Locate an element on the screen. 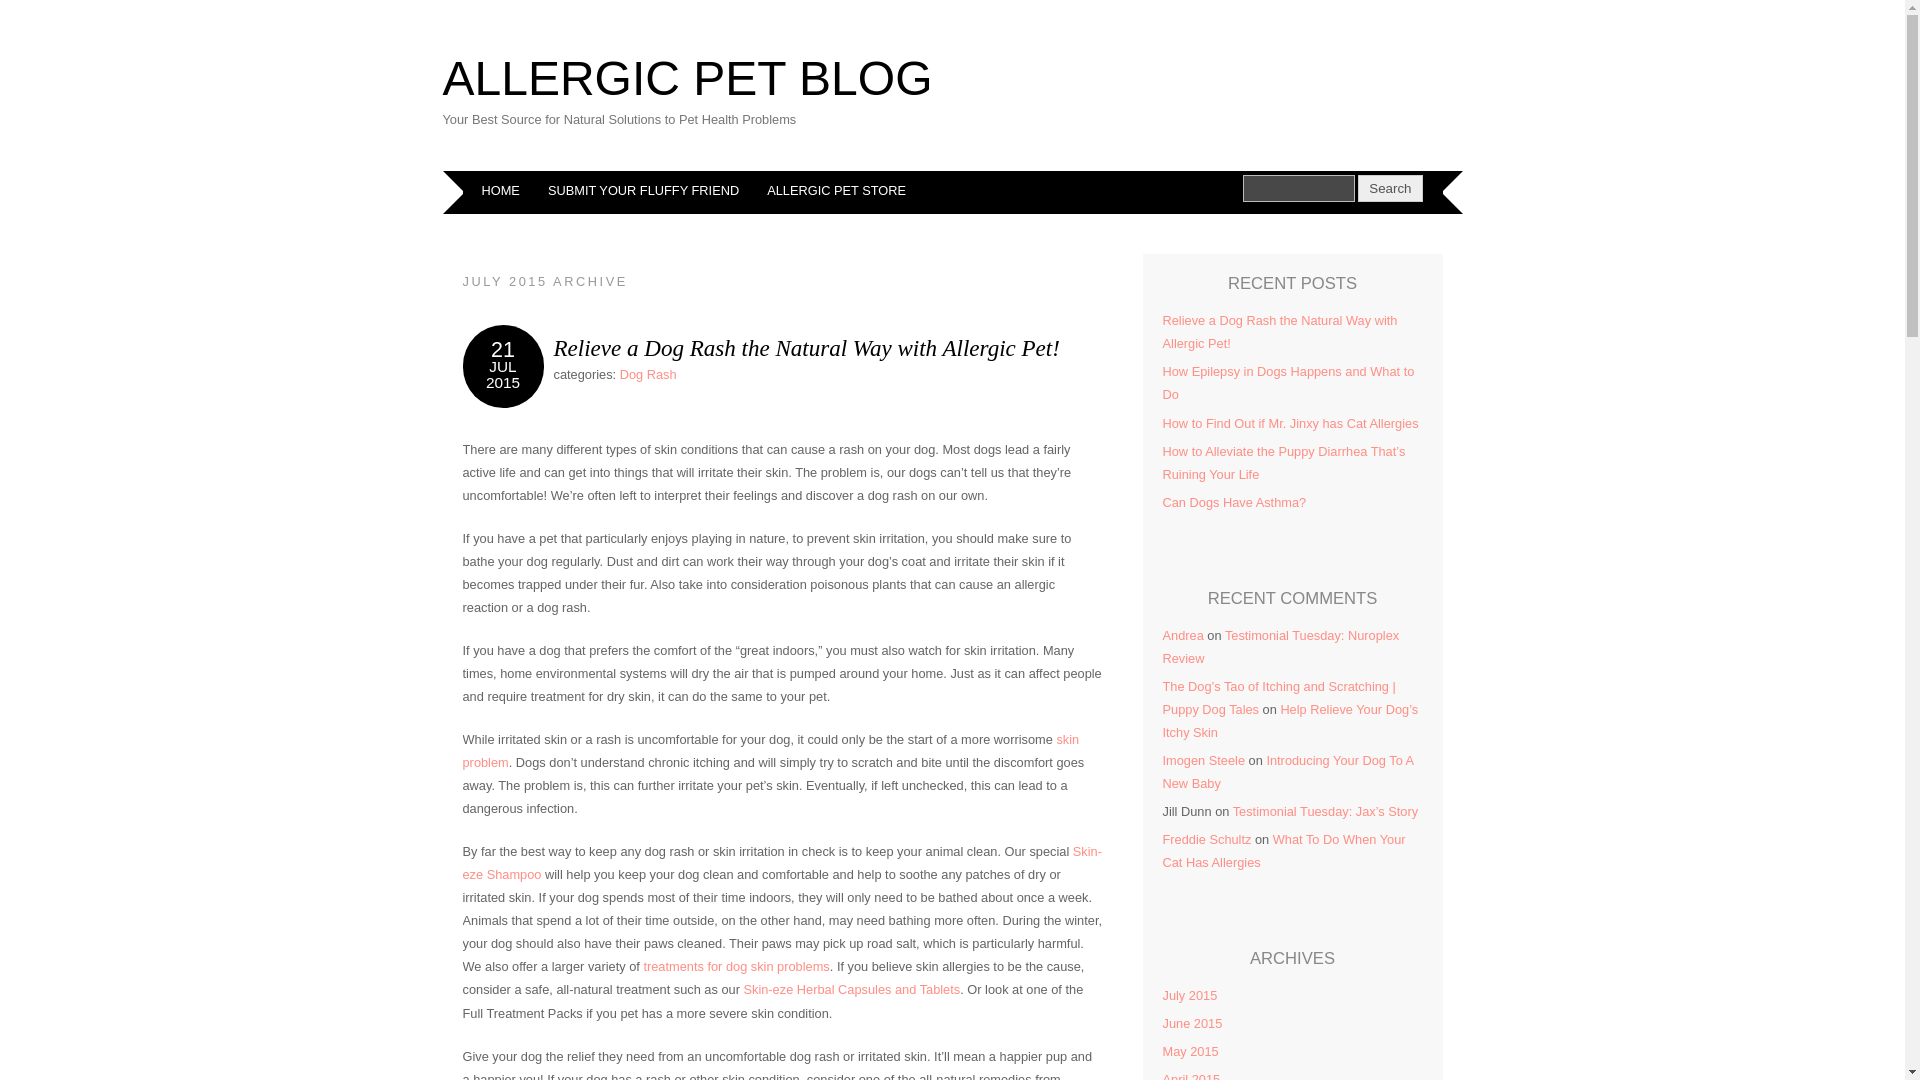  Andrea is located at coordinates (1182, 634).